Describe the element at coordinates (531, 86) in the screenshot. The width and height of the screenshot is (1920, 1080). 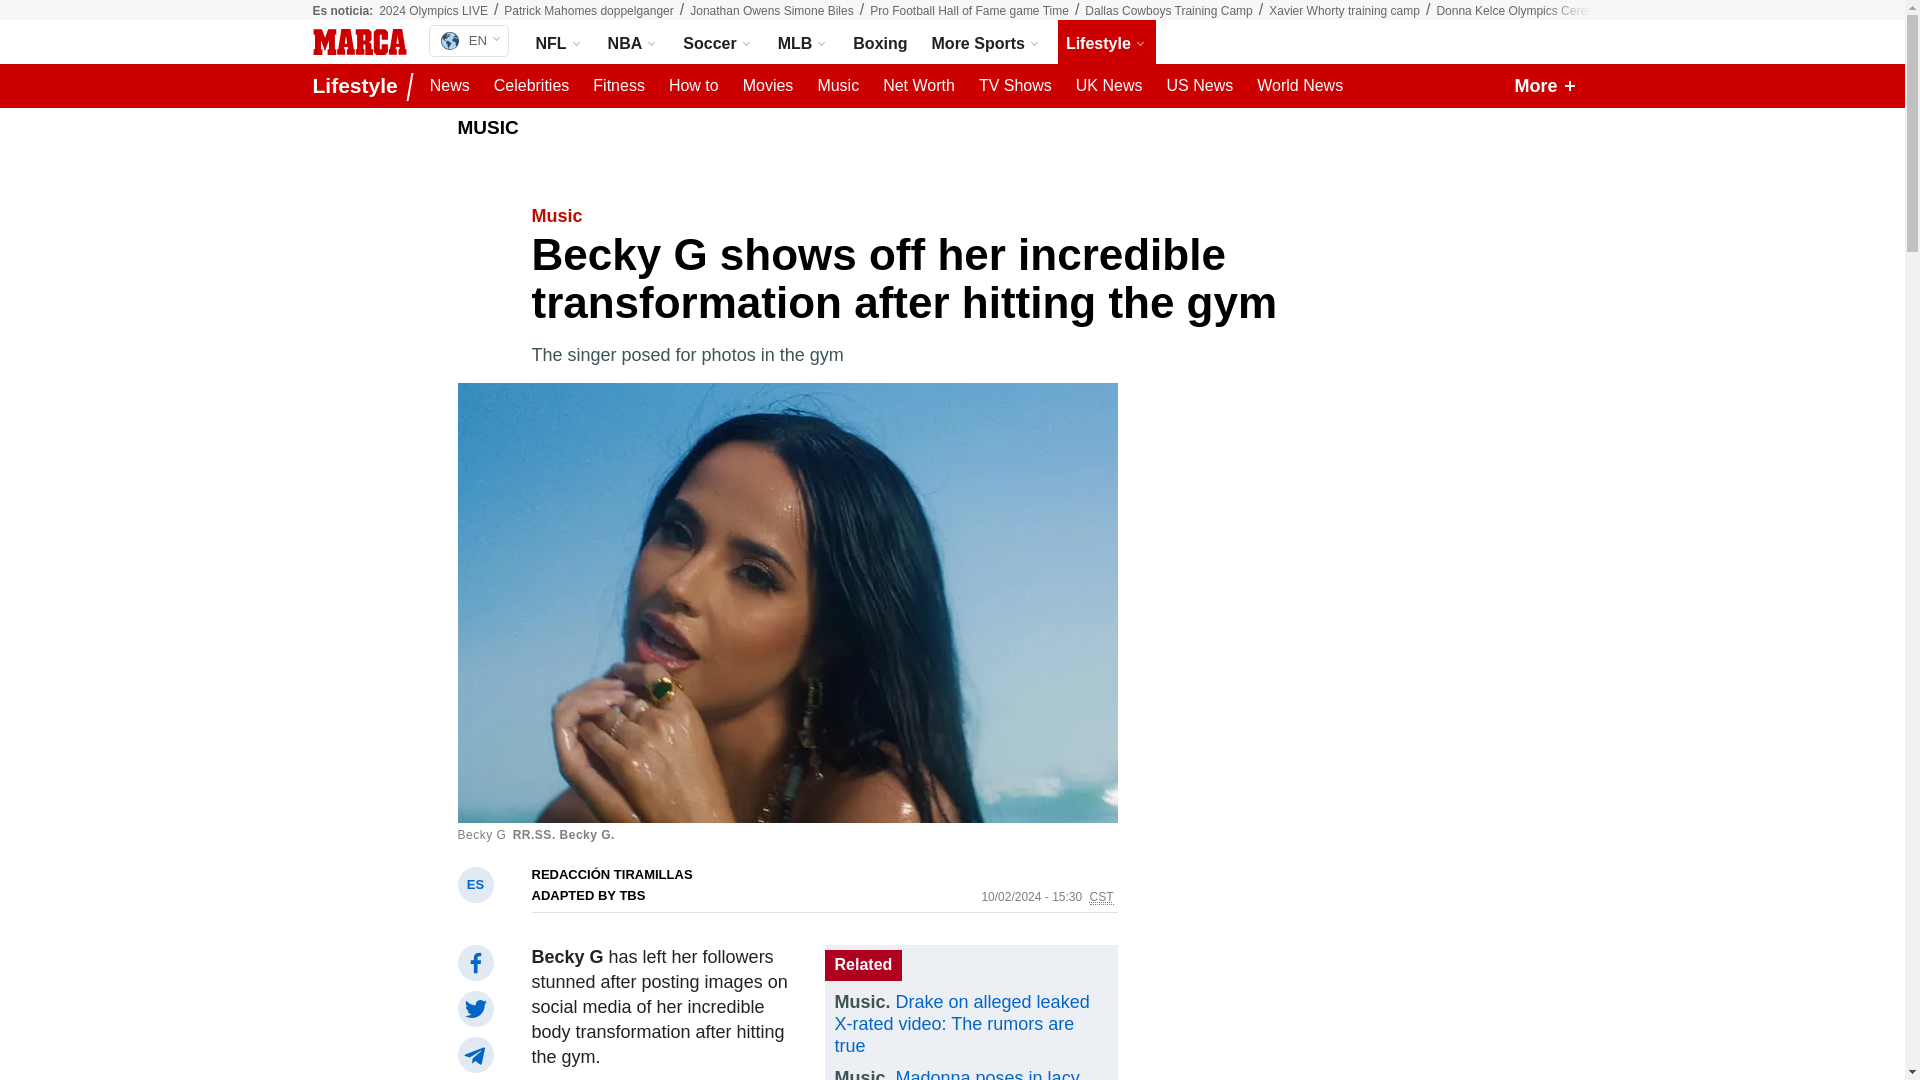
I see `Music` at that location.